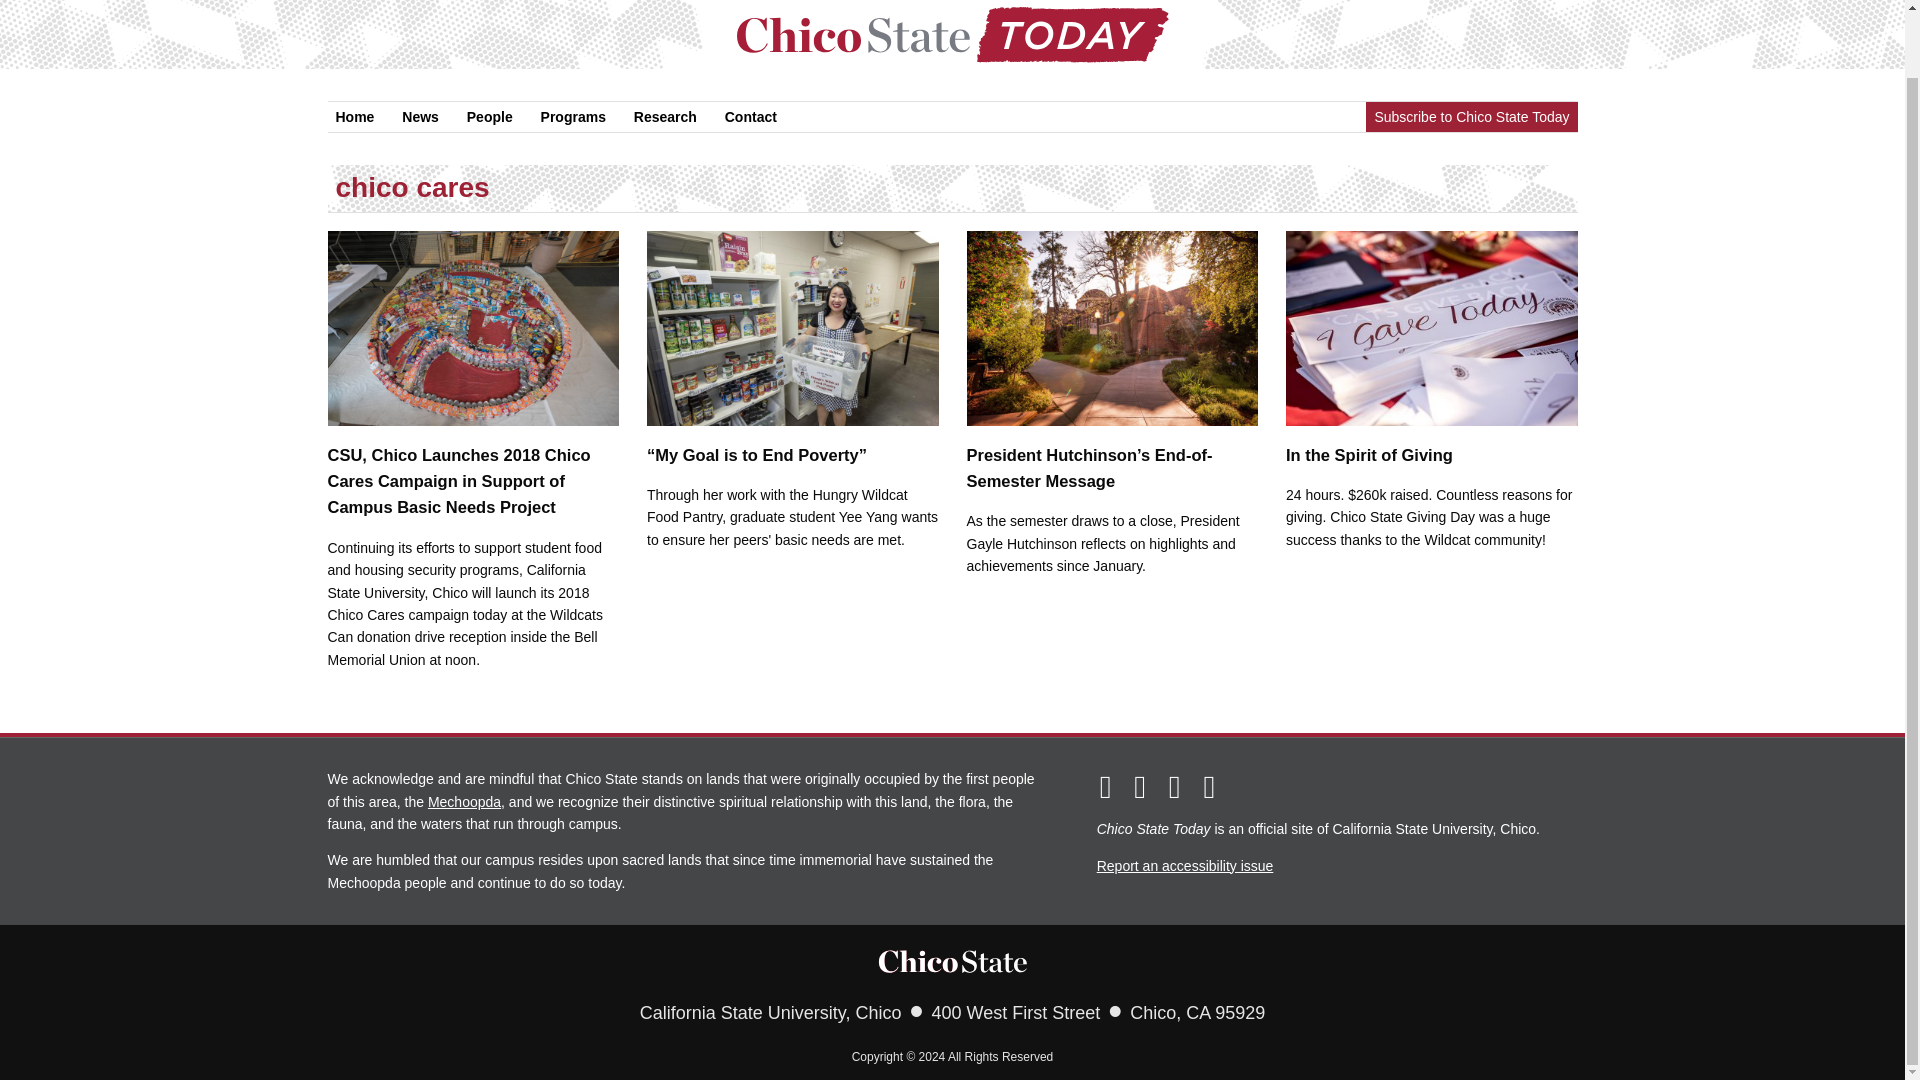 Image resolution: width=1920 pixels, height=1080 pixels. Describe the element at coordinates (1432, 347) in the screenshot. I see `In the Spirit of Giving` at that location.